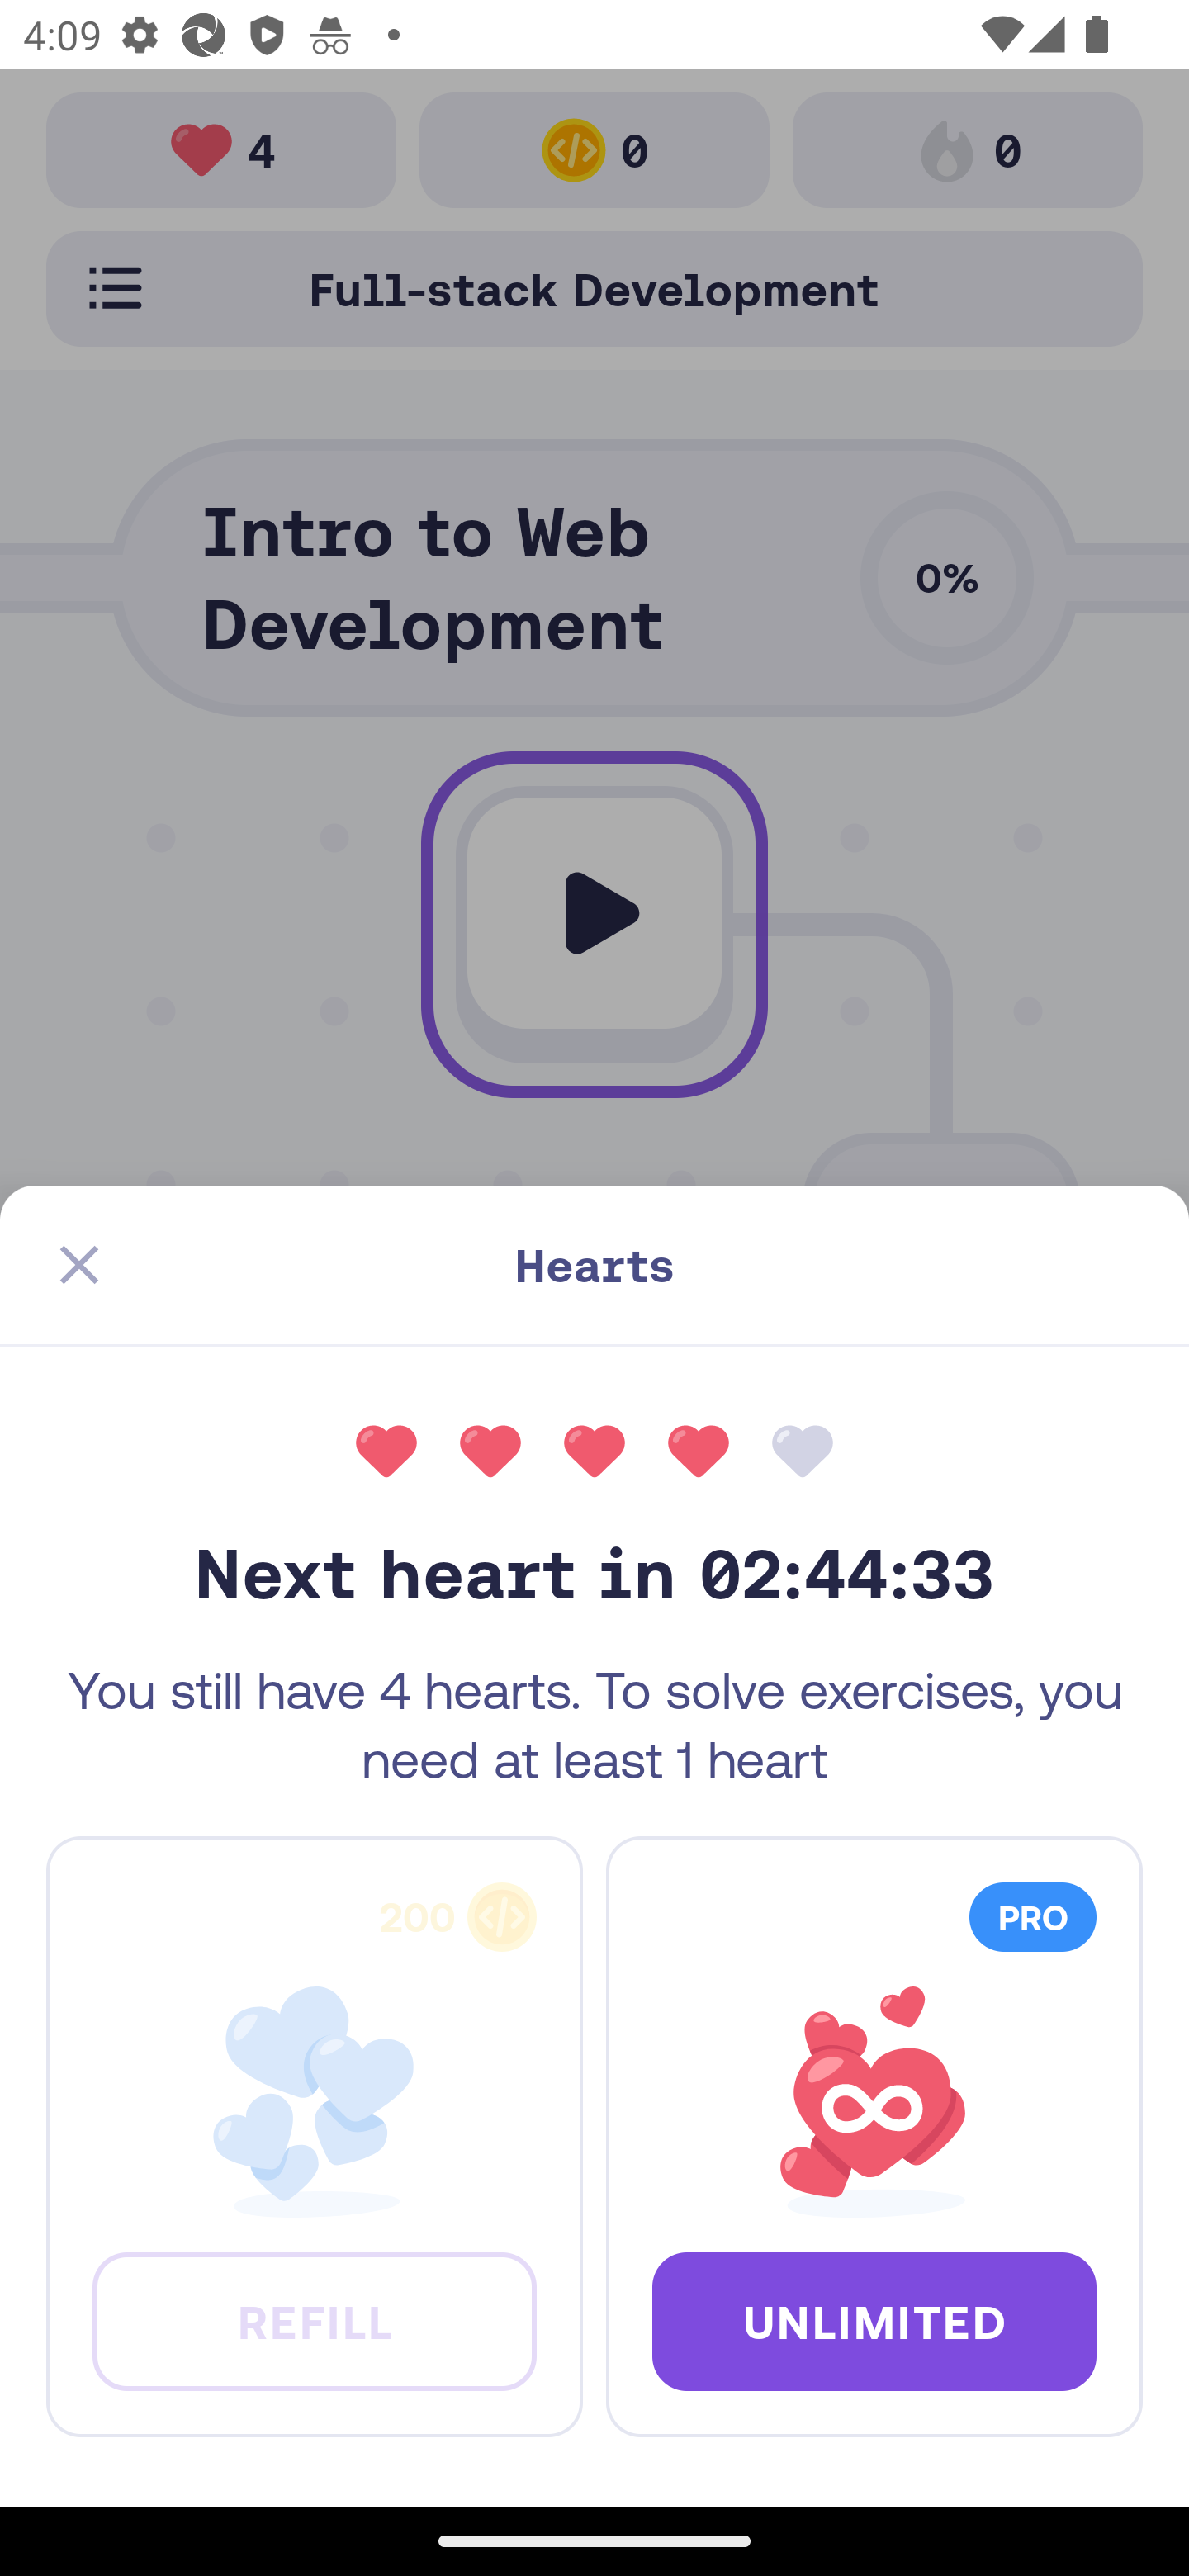  What do you see at coordinates (314, 2320) in the screenshot?
I see `REFILL` at bounding box center [314, 2320].